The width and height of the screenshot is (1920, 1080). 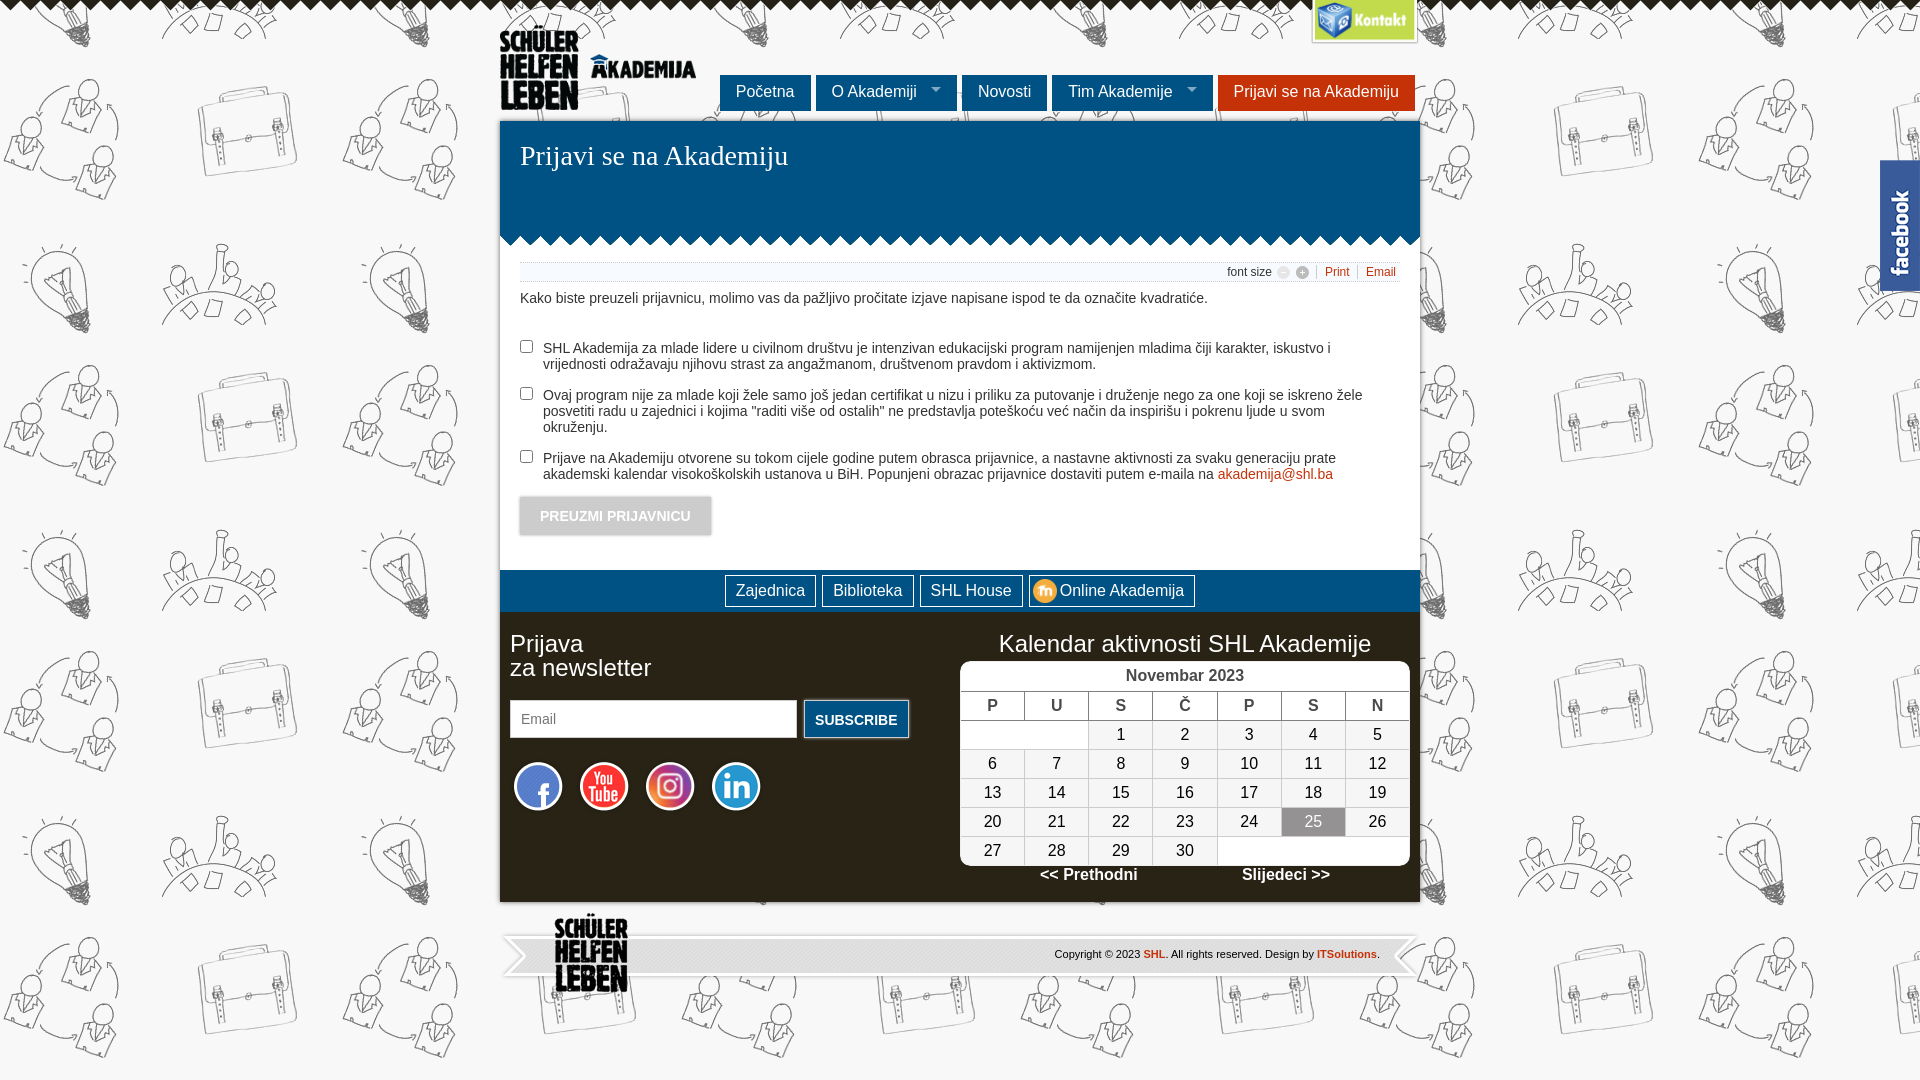 What do you see at coordinates (1004, 93) in the screenshot?
I see `Novosti` at bounding box center [1004, 93].